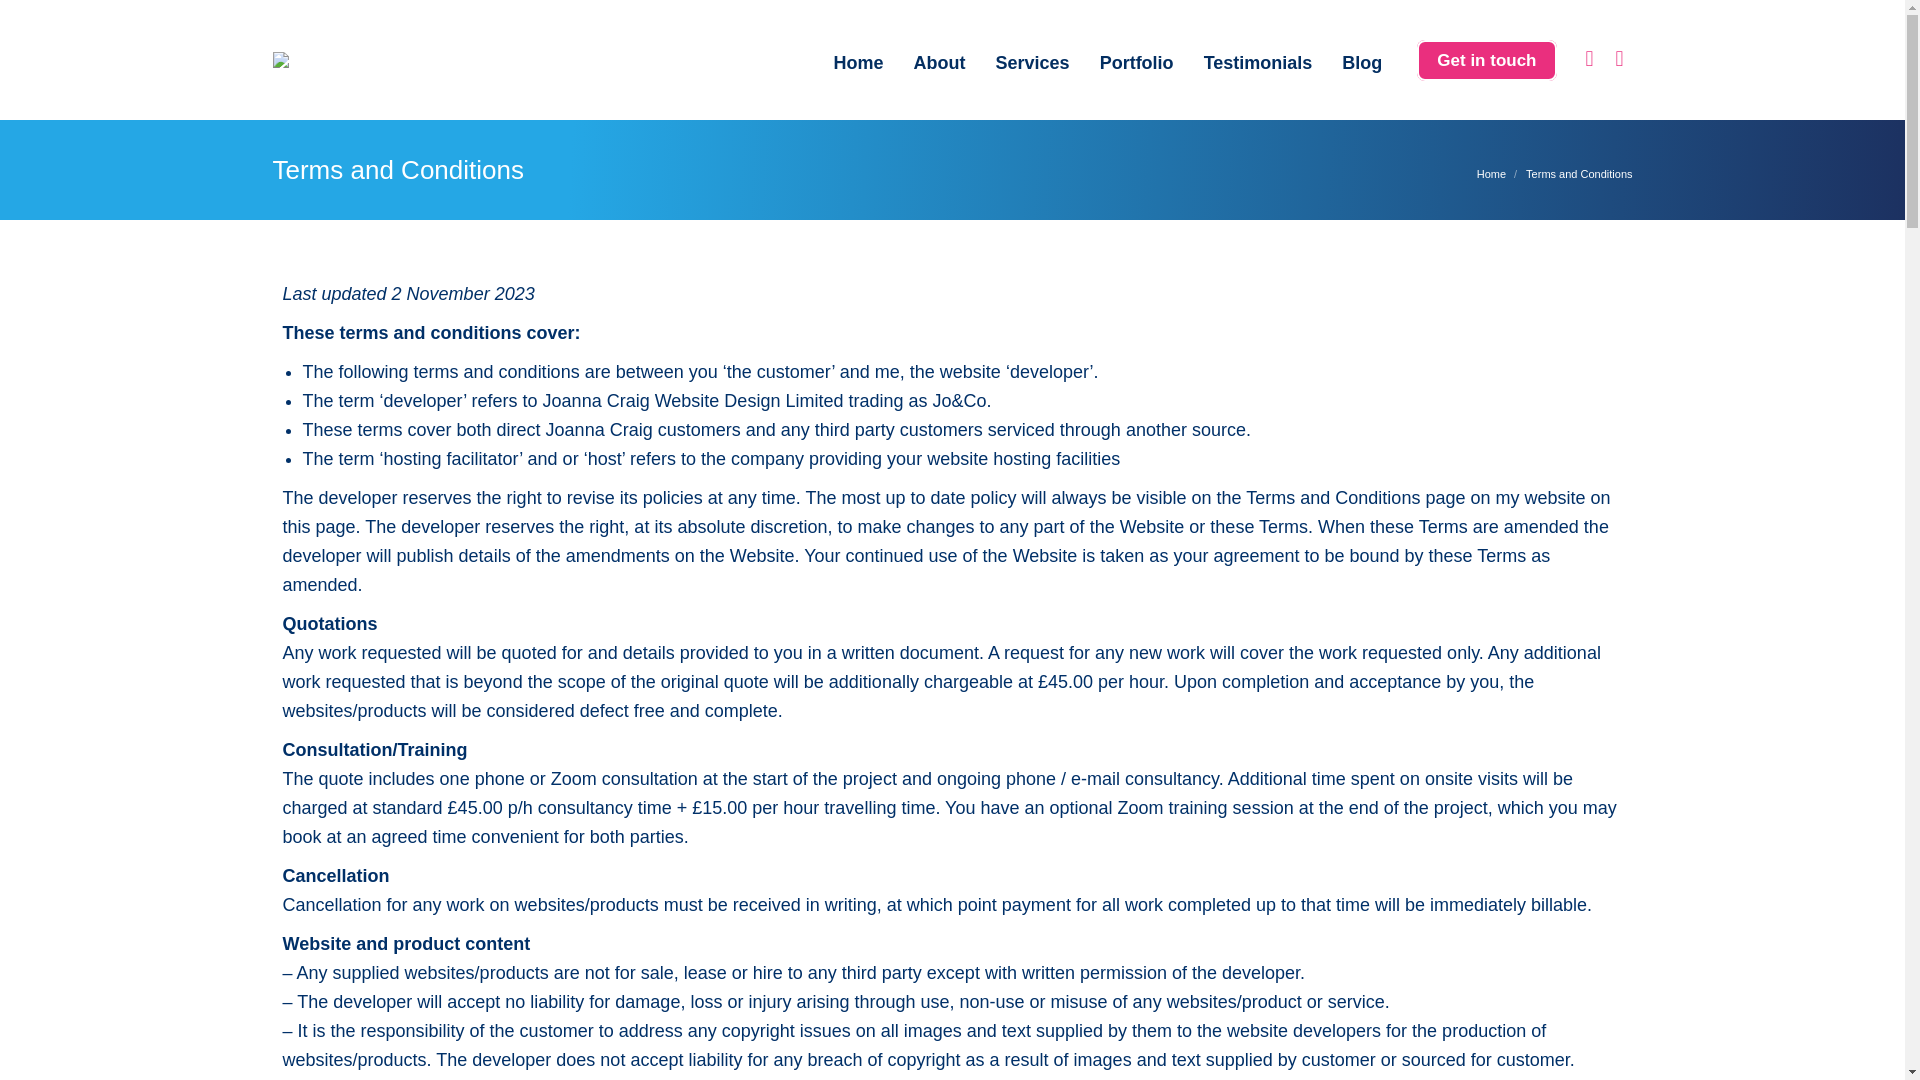 The width and height of the screenshot is (1920, 1080). I want to click on Home, so click(1490, 174).